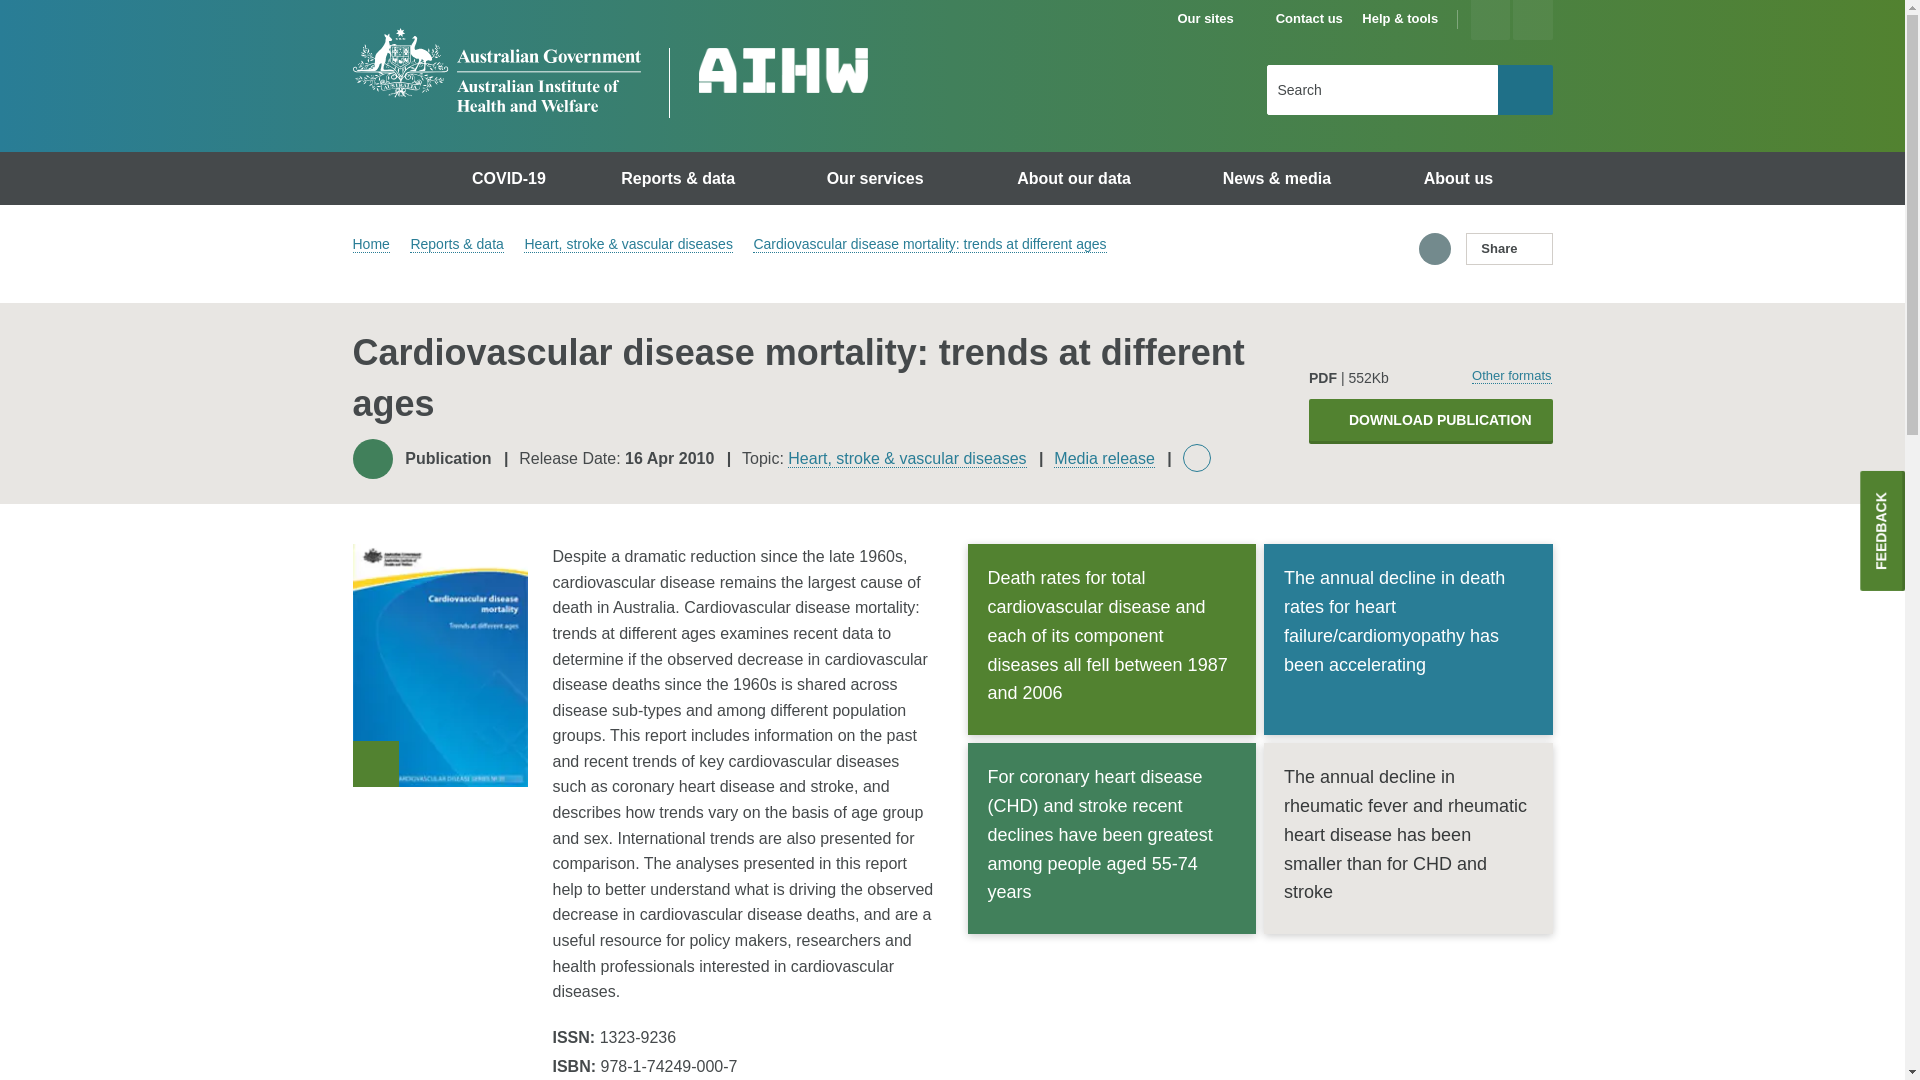 The height and width of the screenshot is (1080, 1920). I want to click on Search, so click(1525, 89).